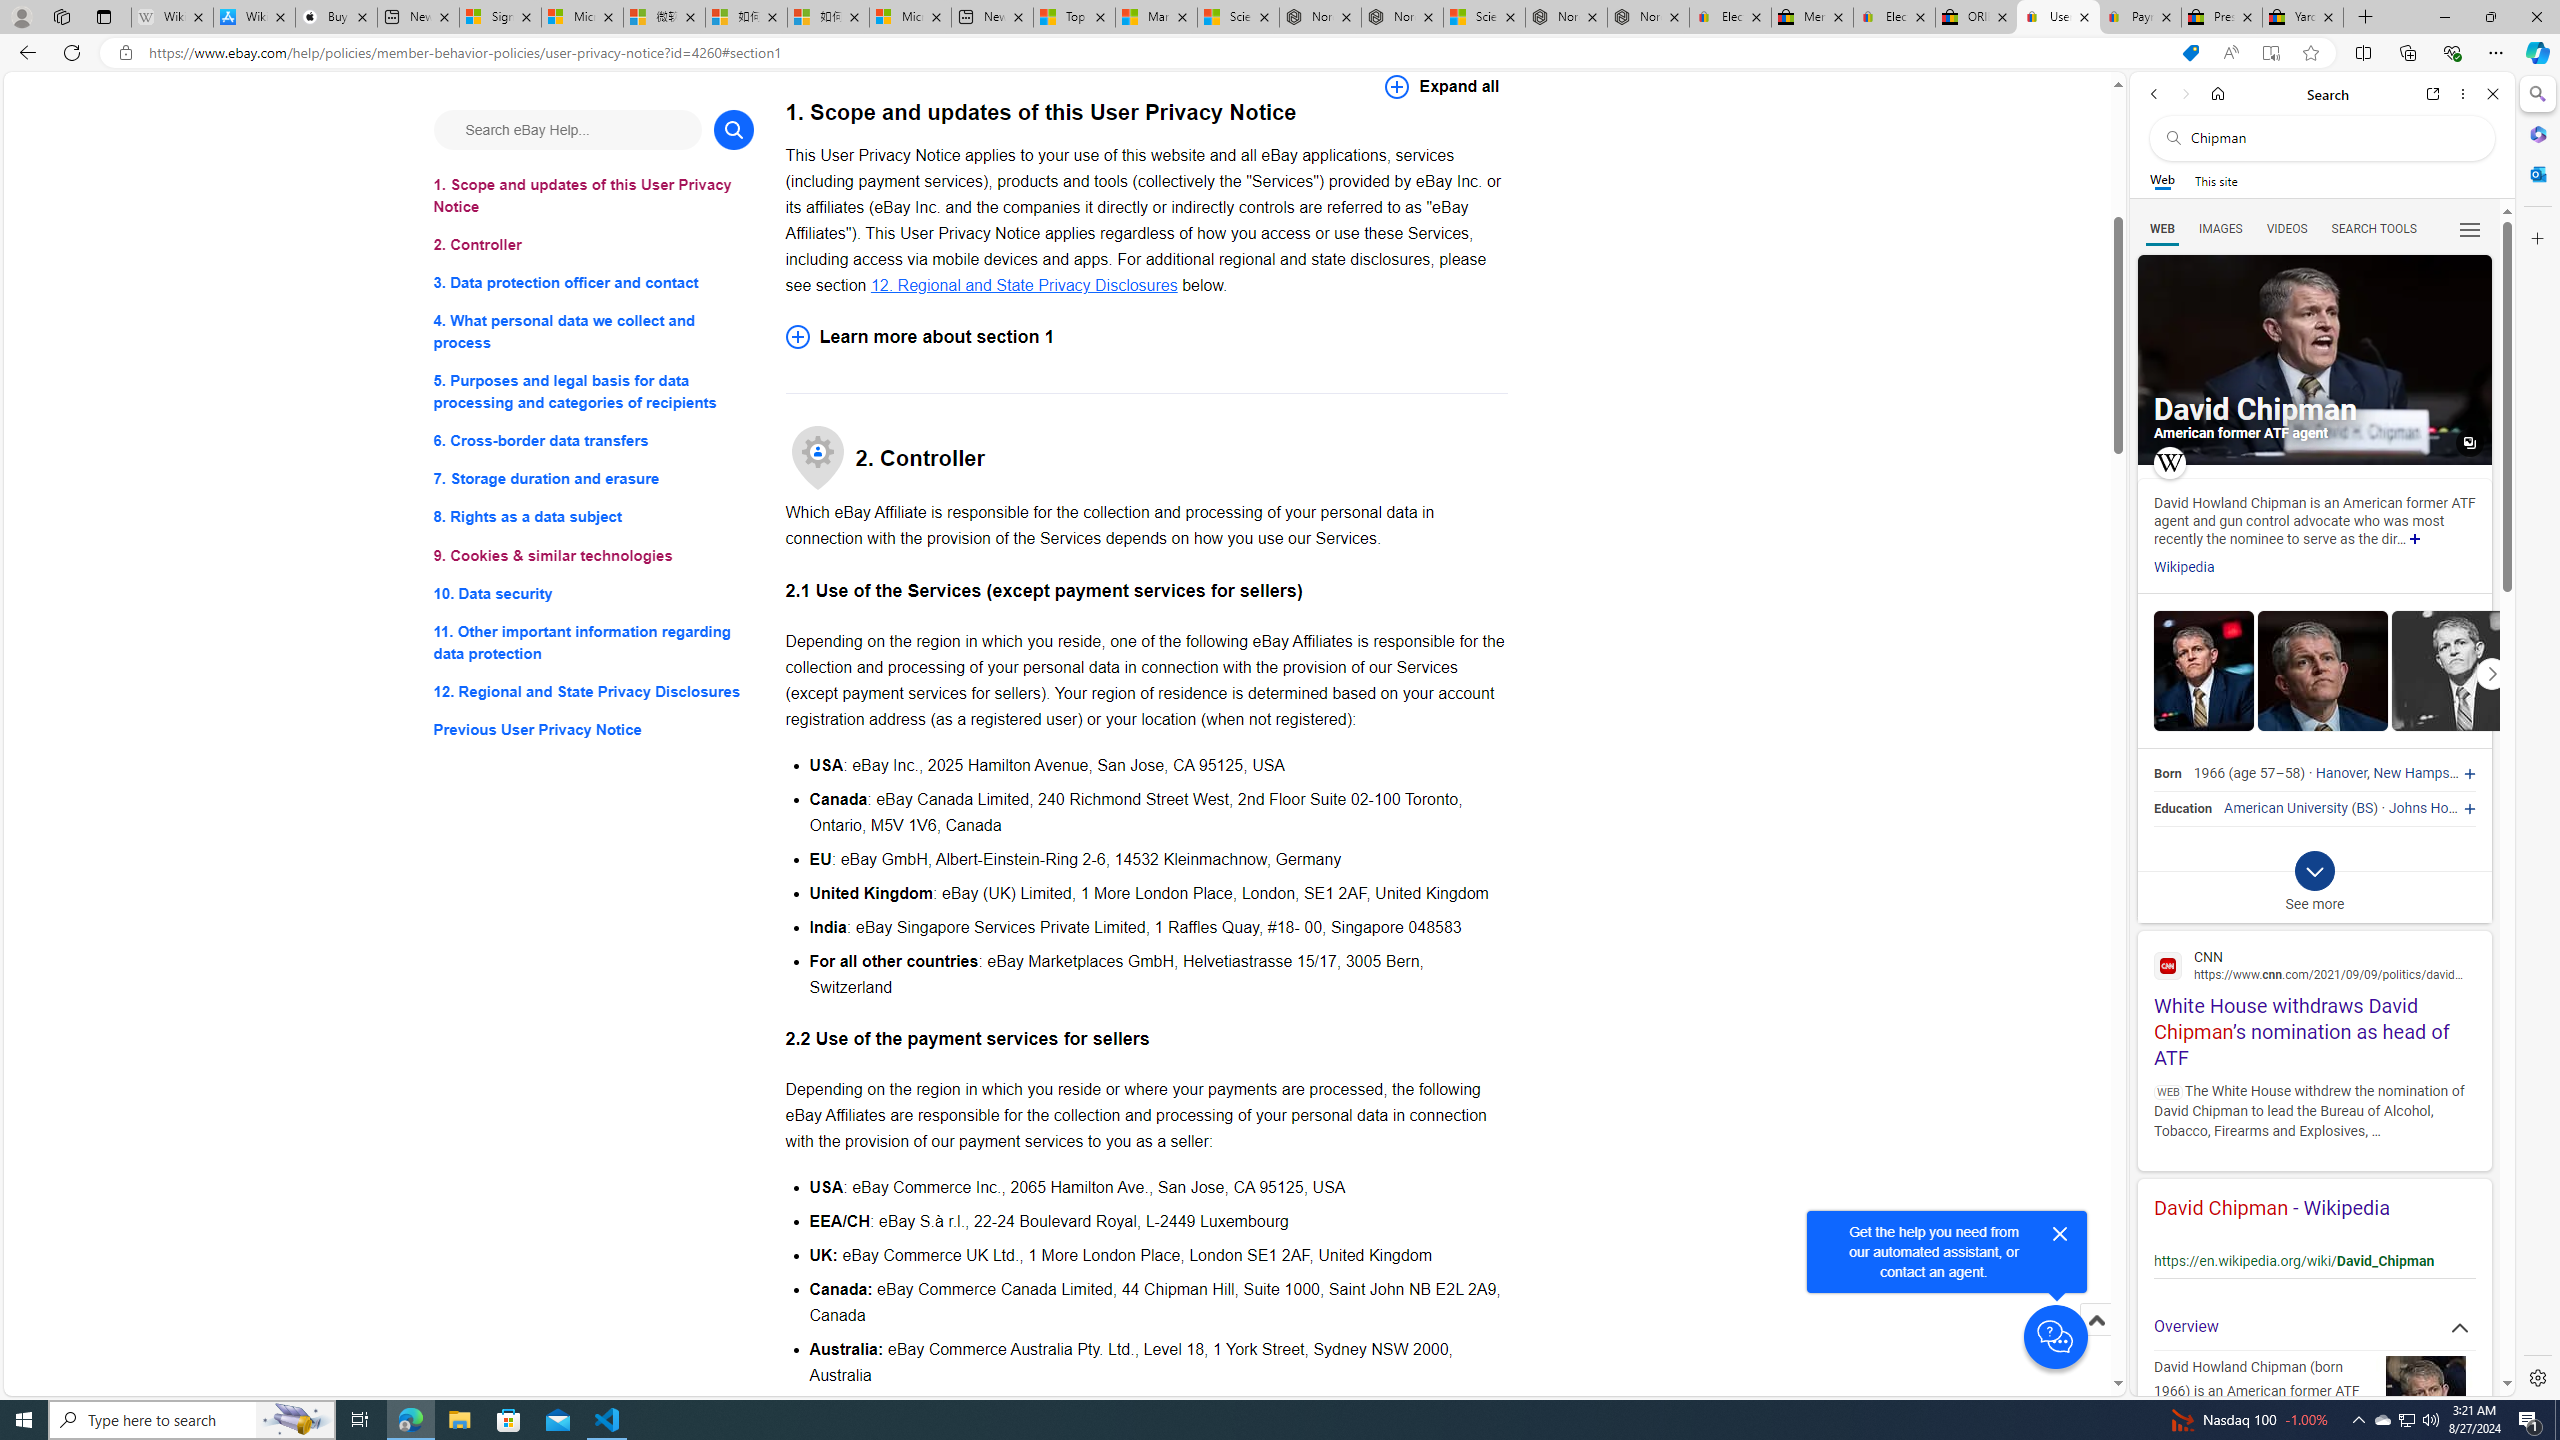 The height and width of the screenshot is (1440, 2560). Describe the element at coordinates (594, 556) in the screenshot. I see `9. Cookies & similar technologies` at that location.